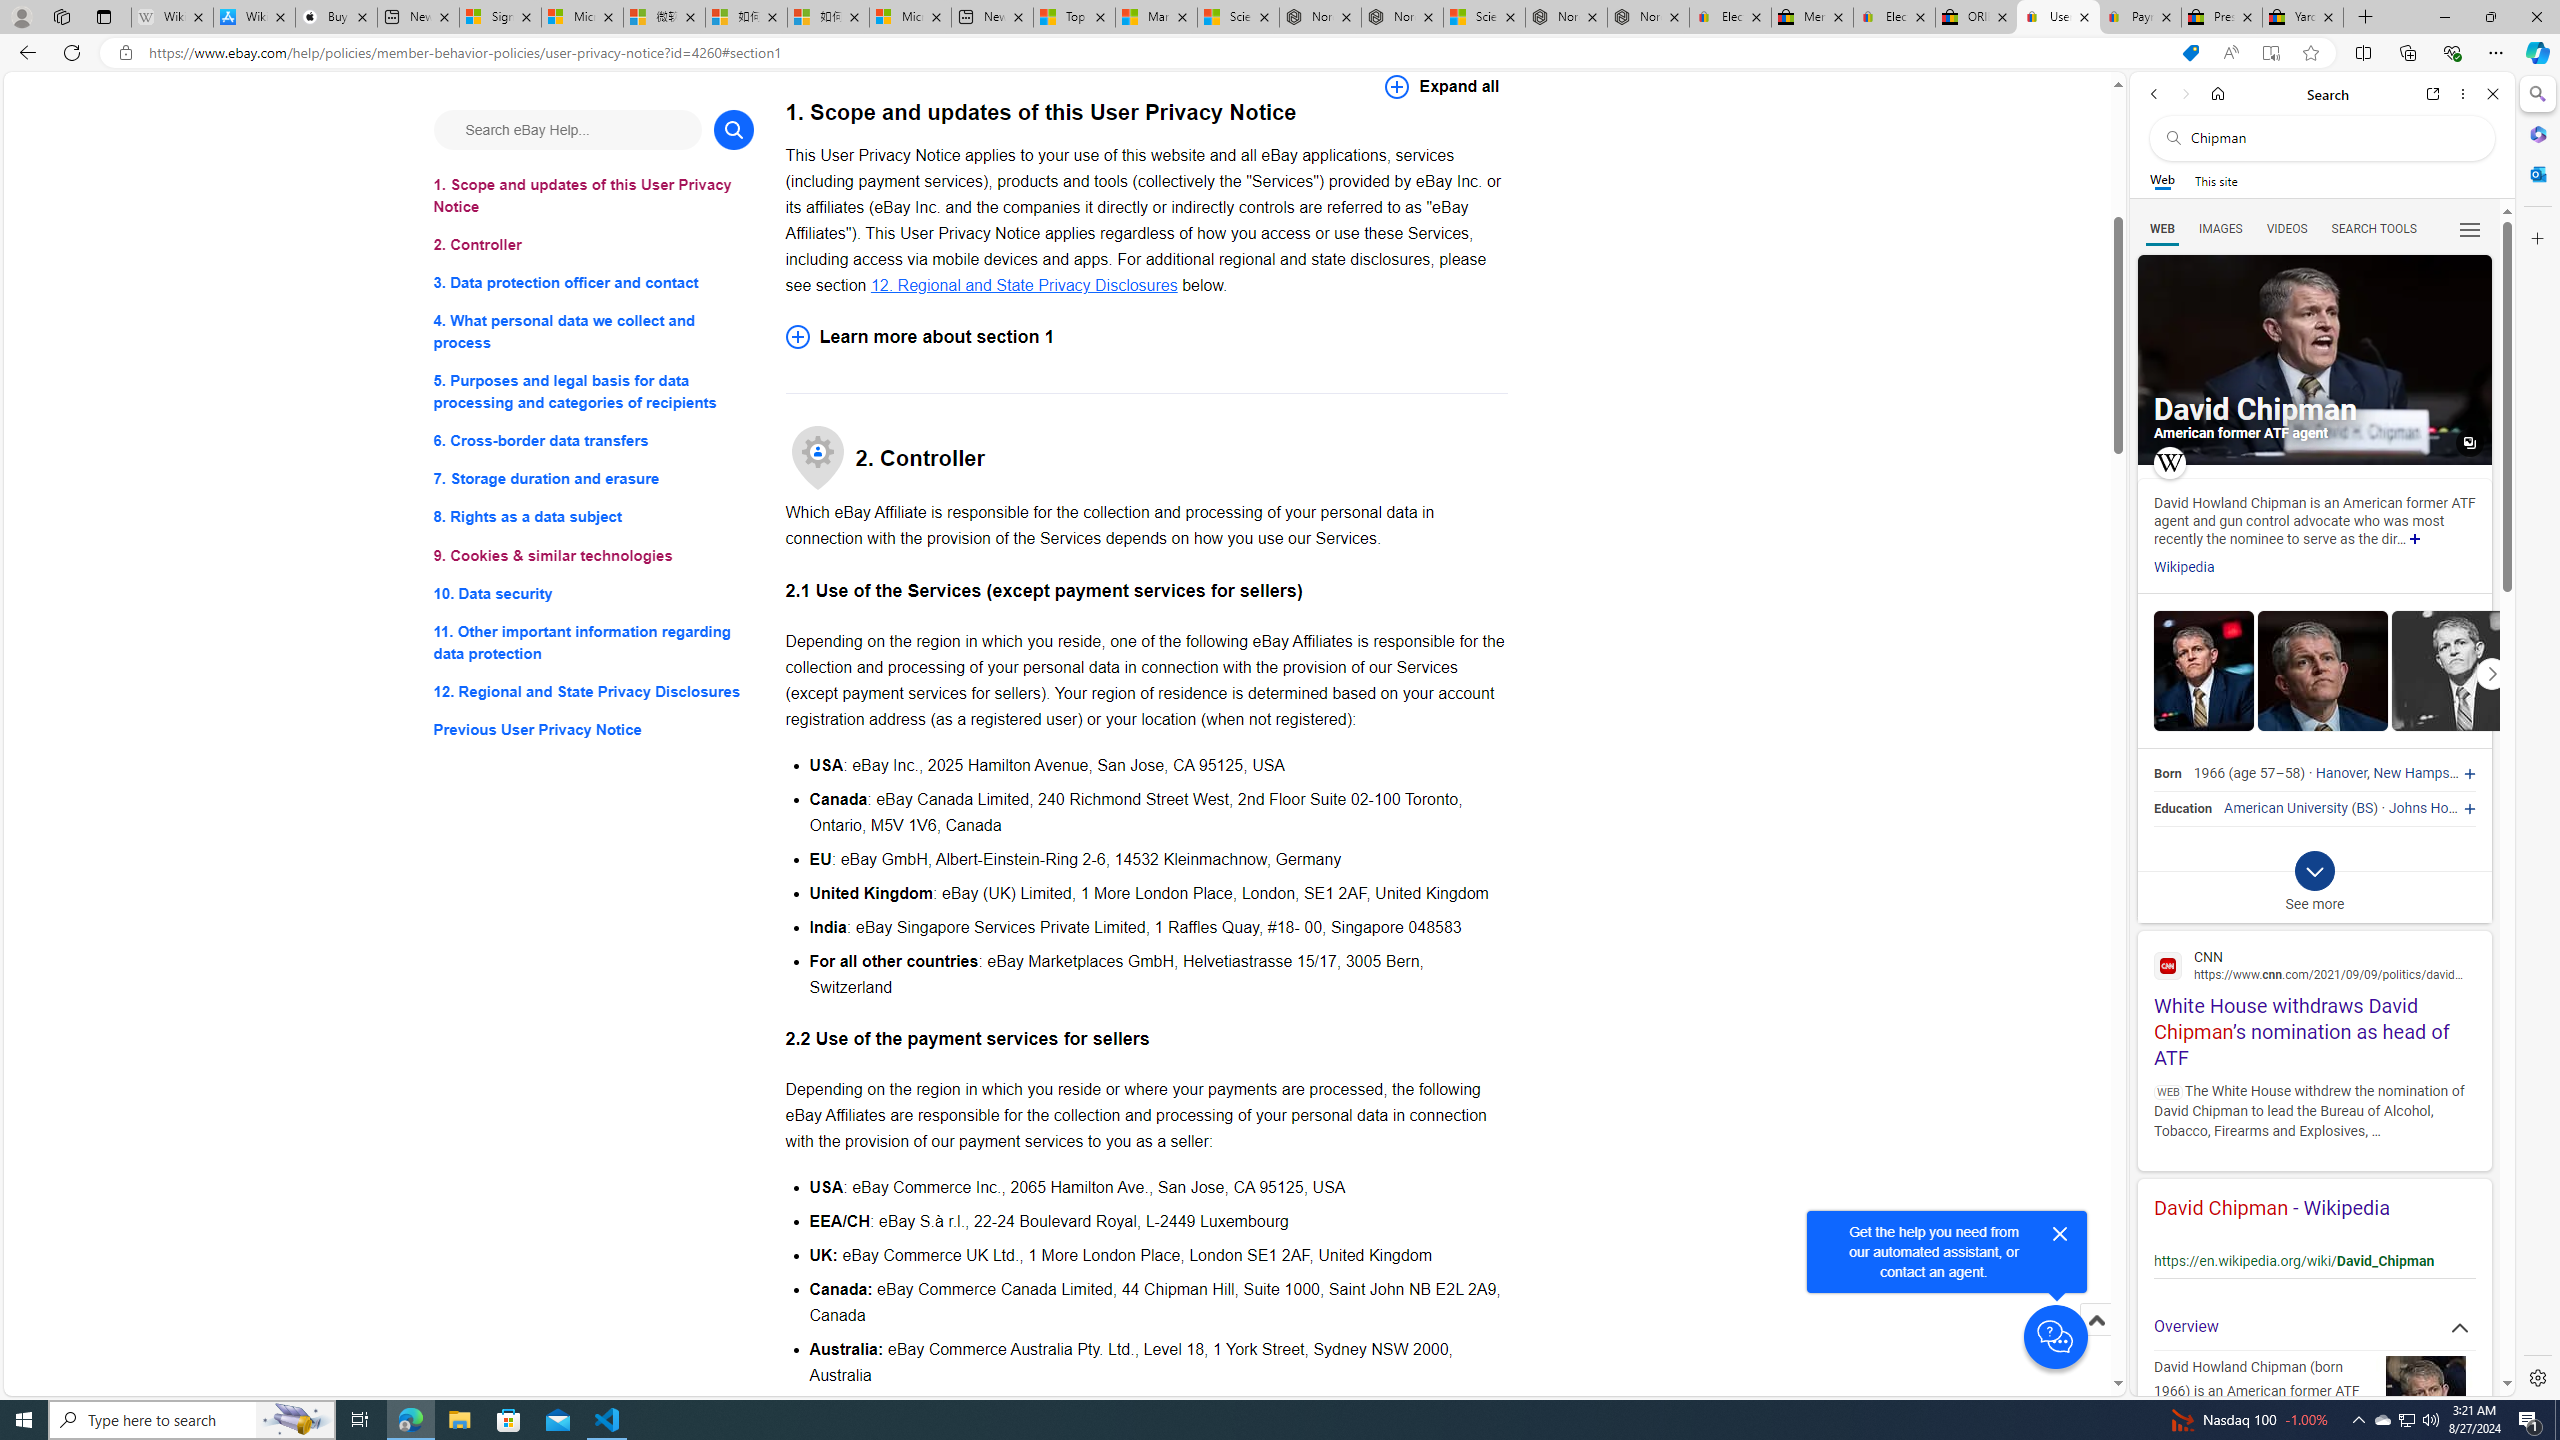 The height and width of the screenshot is (1440, 2560). Describe the element at coordinates (594, 556) in the screenshot. I see `9. Cookies & similar technologies` at that location.